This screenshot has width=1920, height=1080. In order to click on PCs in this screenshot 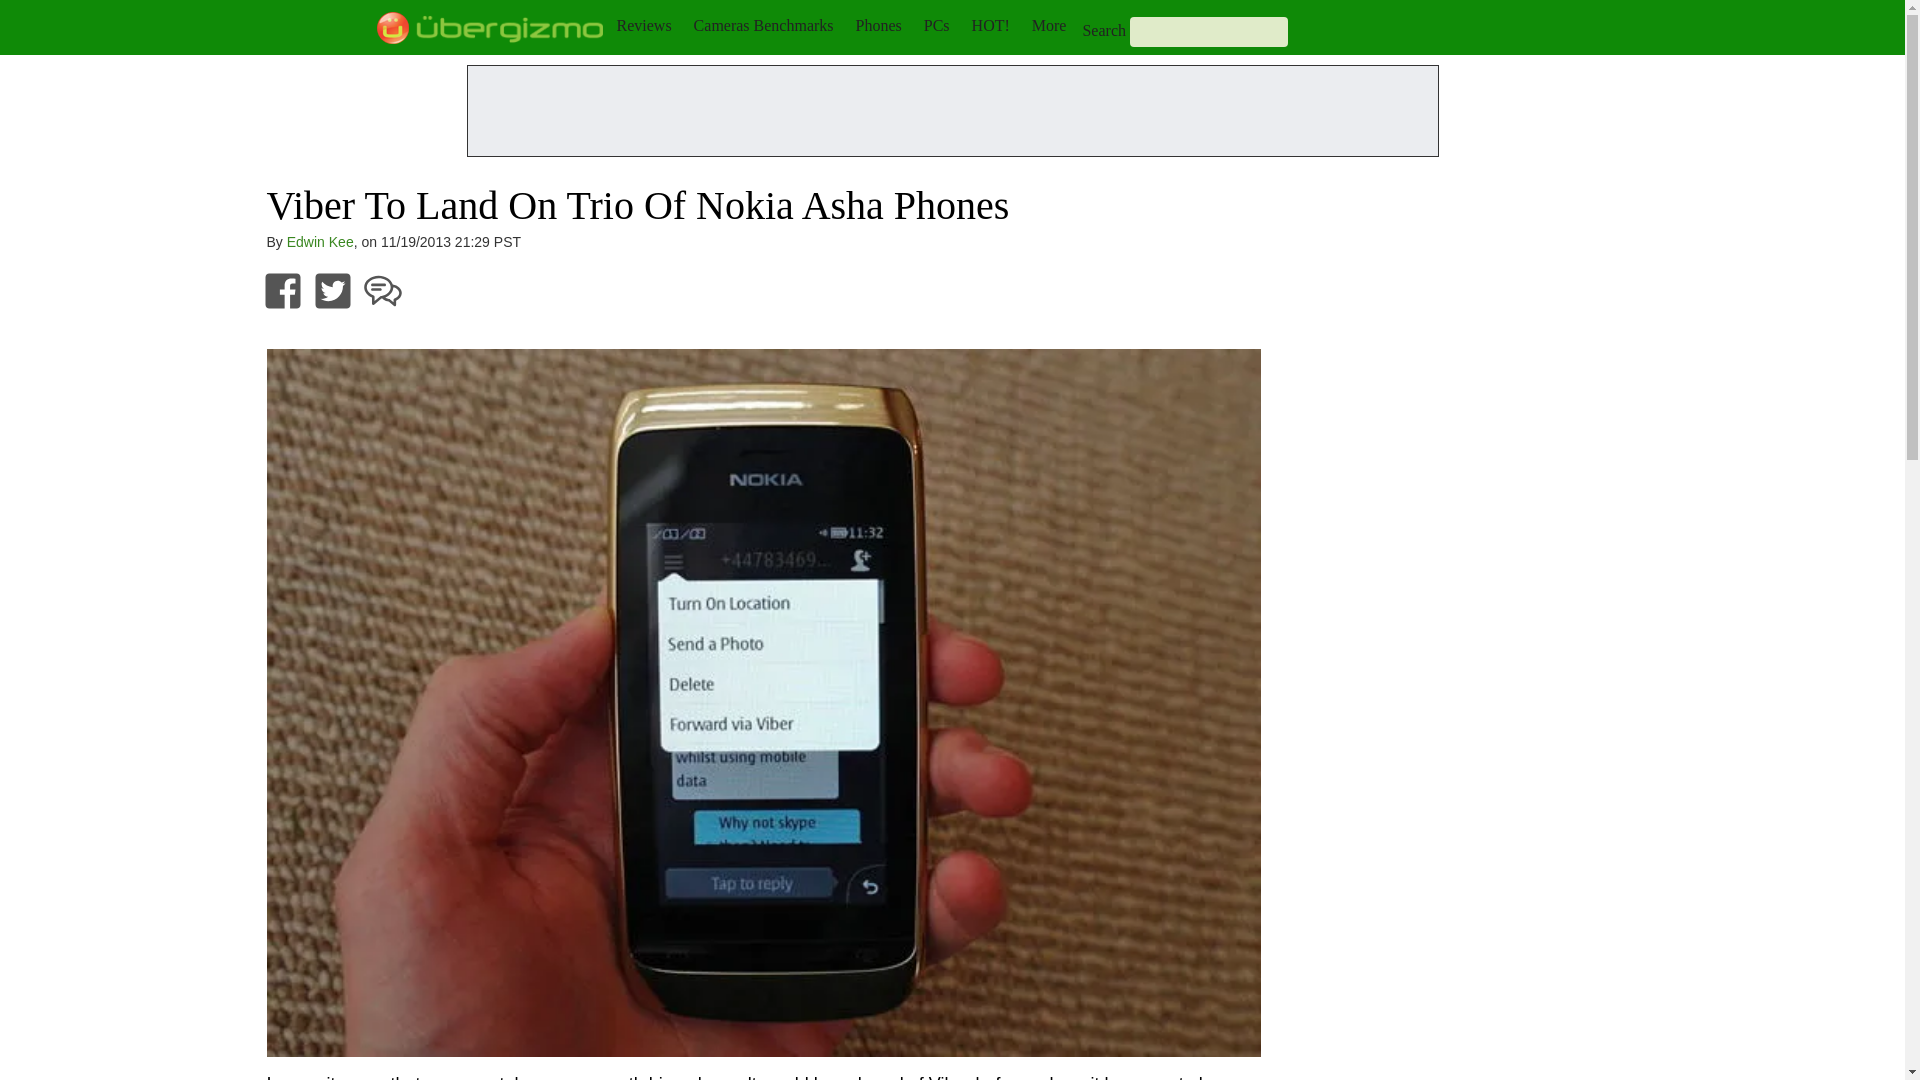, I will do `click(936, 25)`.